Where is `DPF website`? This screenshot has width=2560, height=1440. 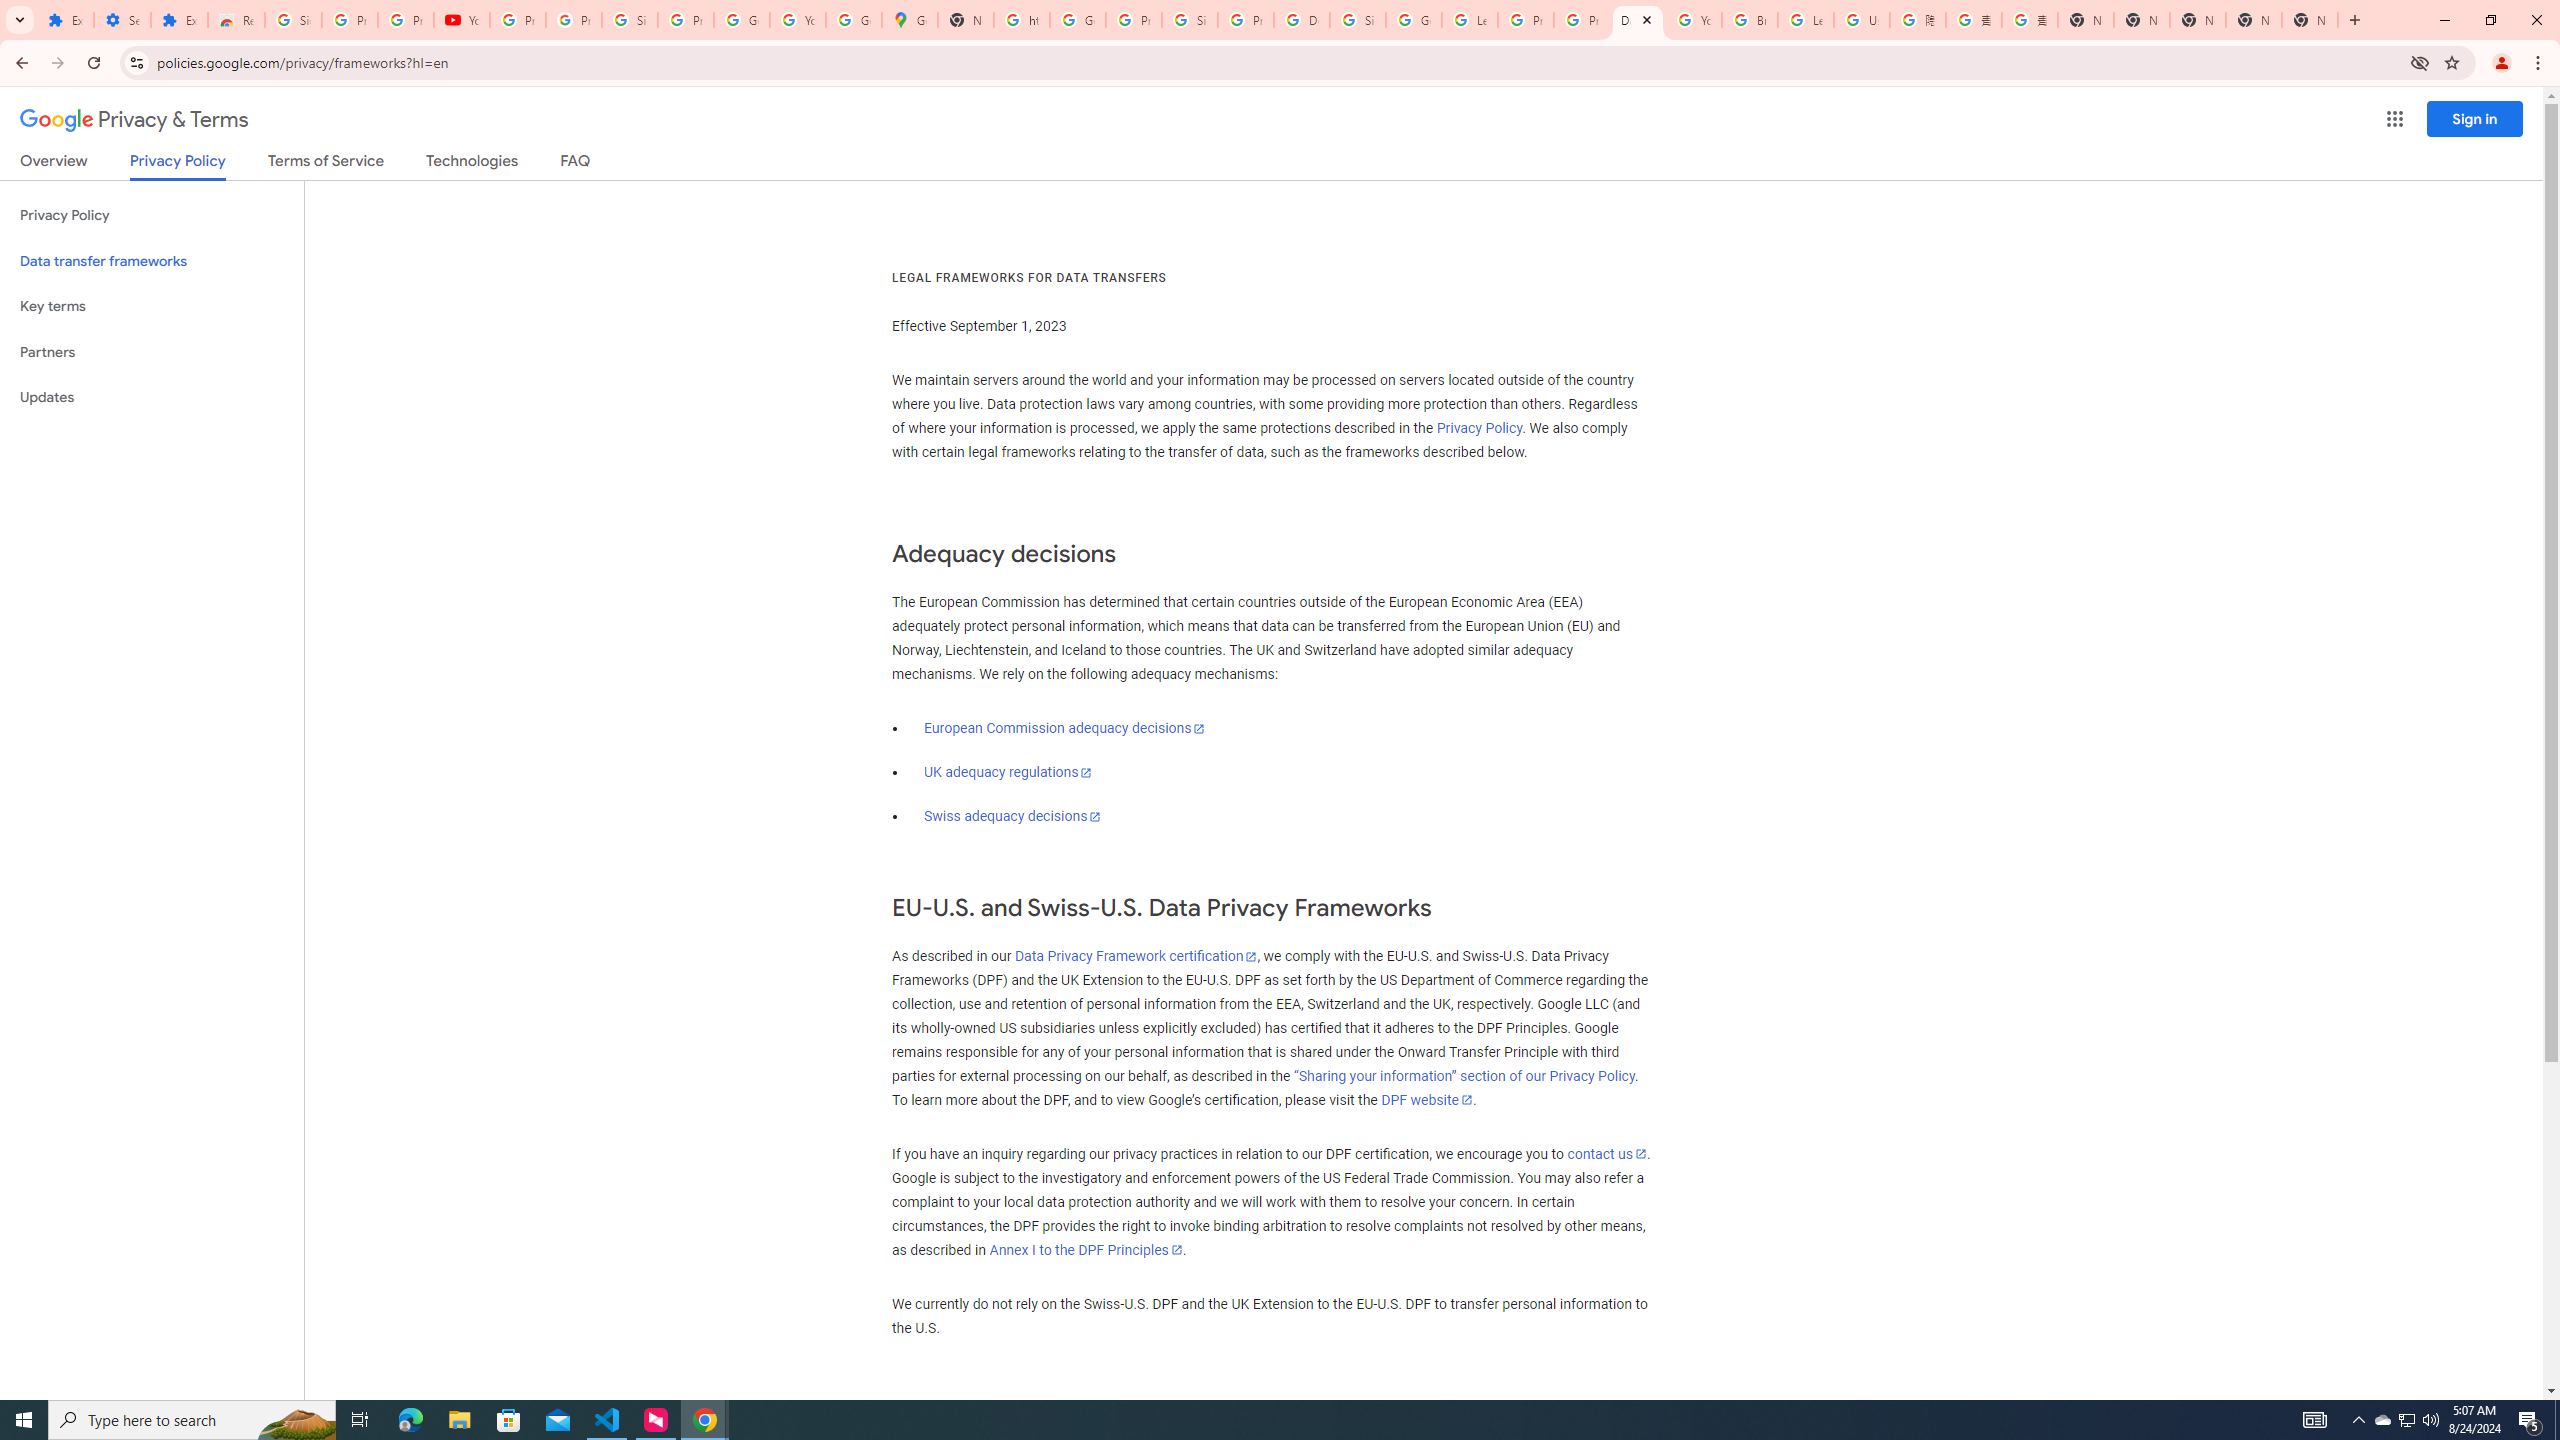
DPF website is located at coordinates (1426, 1100).